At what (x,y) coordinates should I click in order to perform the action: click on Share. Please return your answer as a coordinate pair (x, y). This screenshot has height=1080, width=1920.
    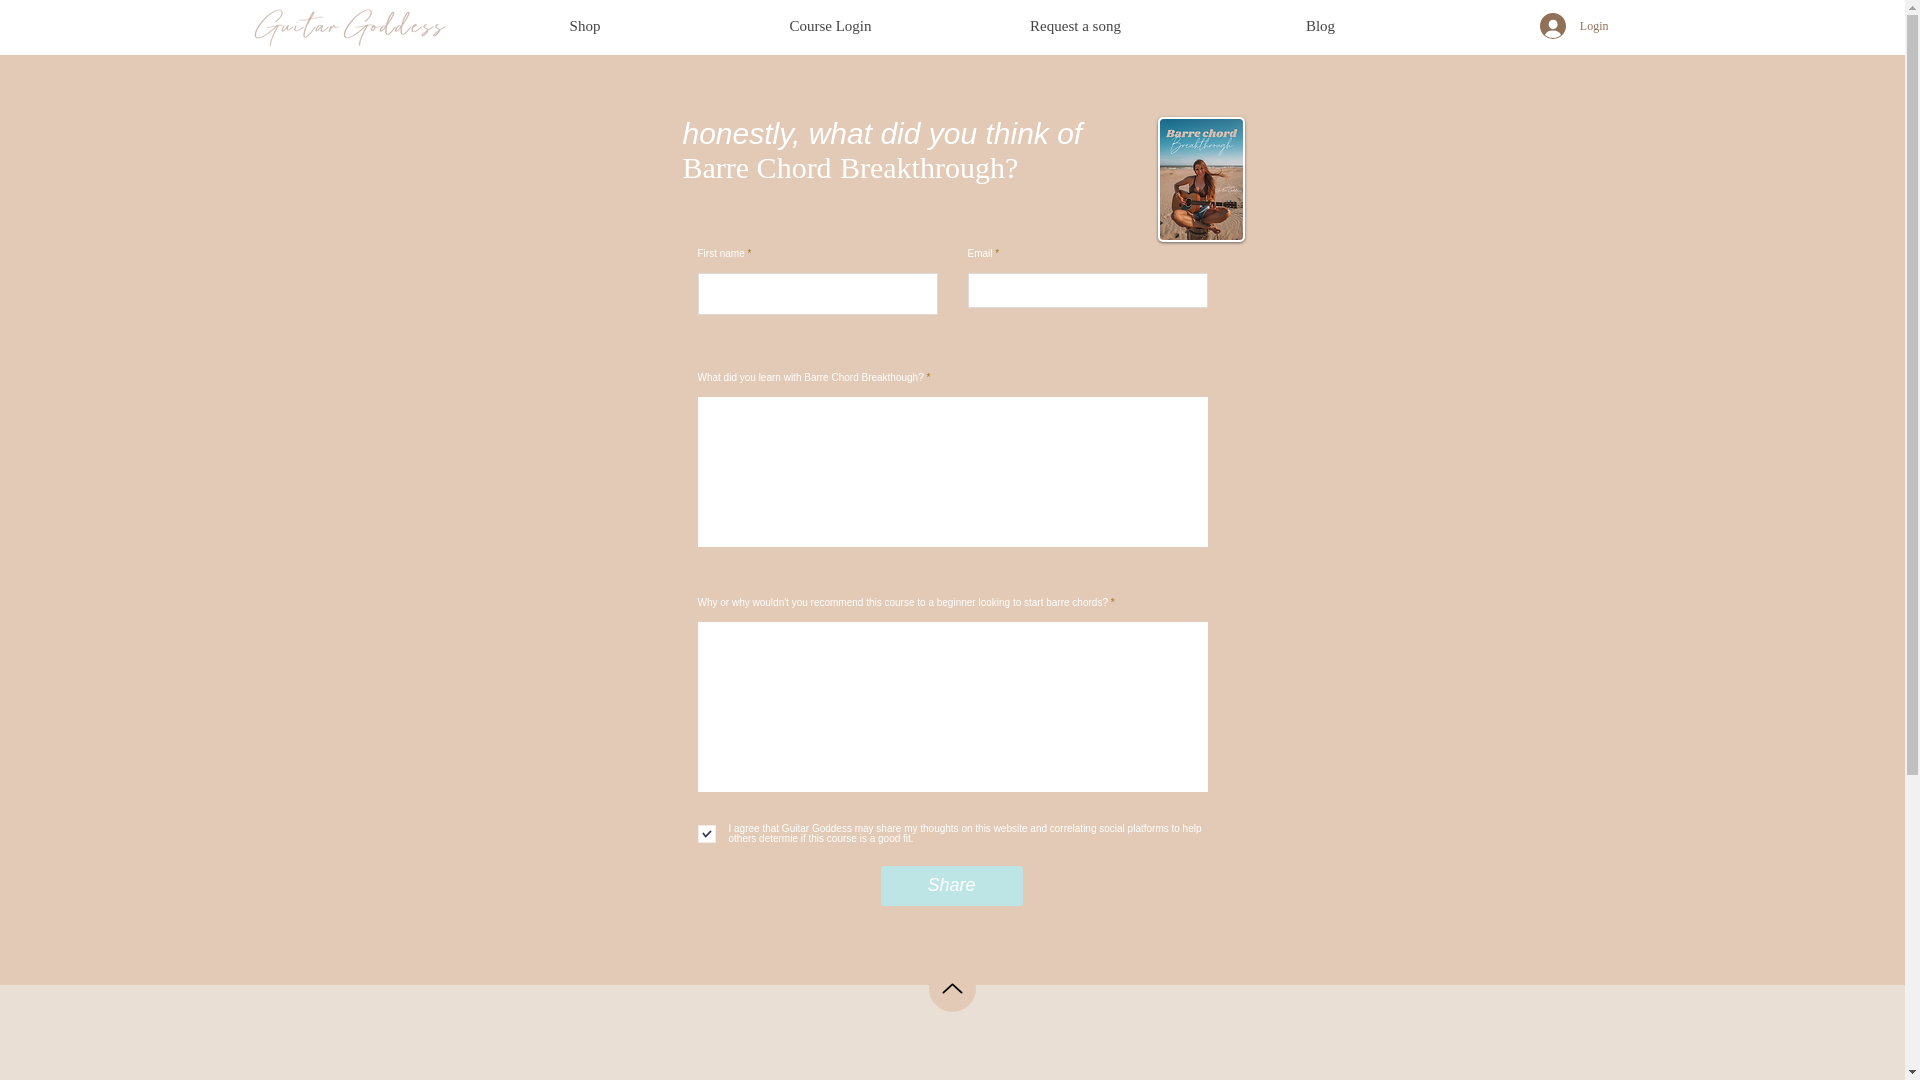
    Looking at the image, I should click on (950, 886).